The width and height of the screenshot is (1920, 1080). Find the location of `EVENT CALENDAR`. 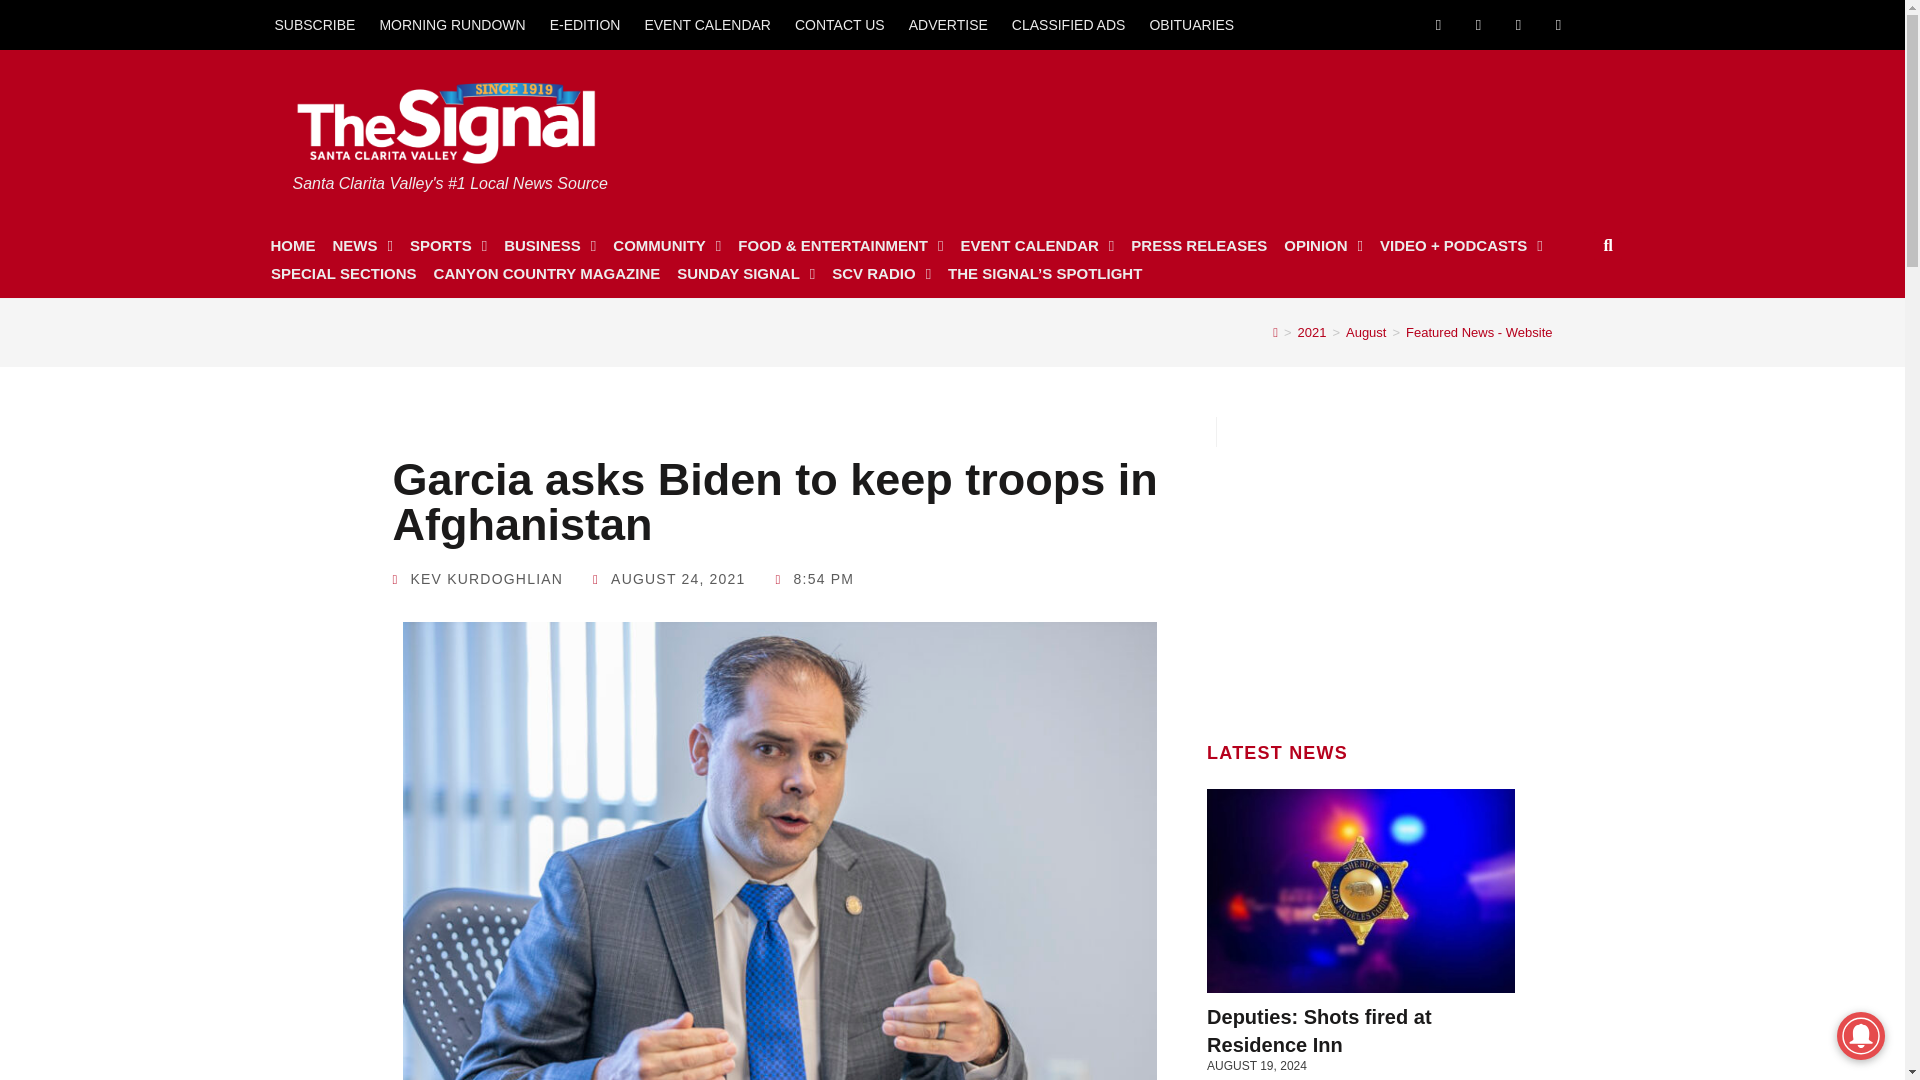

EVENT CALENDAR is located at coordinates (707, 24).